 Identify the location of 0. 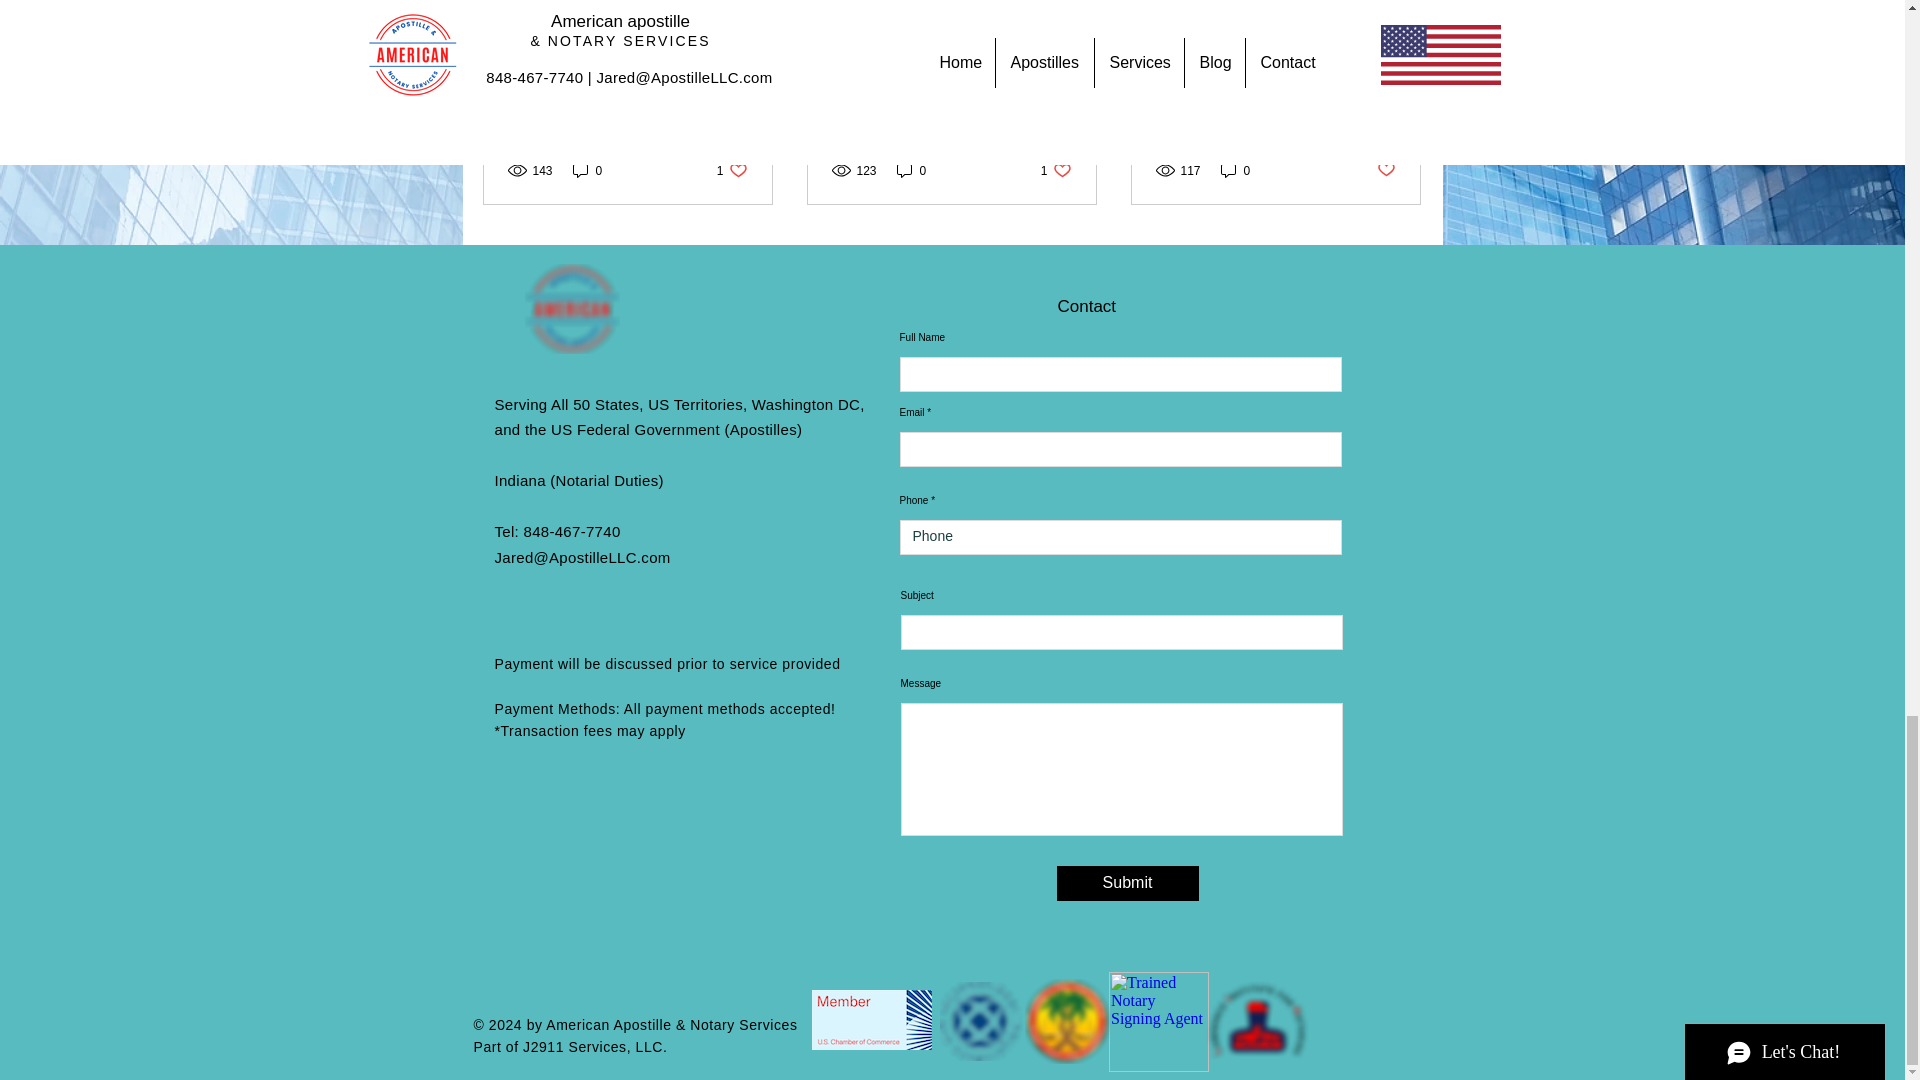
(732, 170).